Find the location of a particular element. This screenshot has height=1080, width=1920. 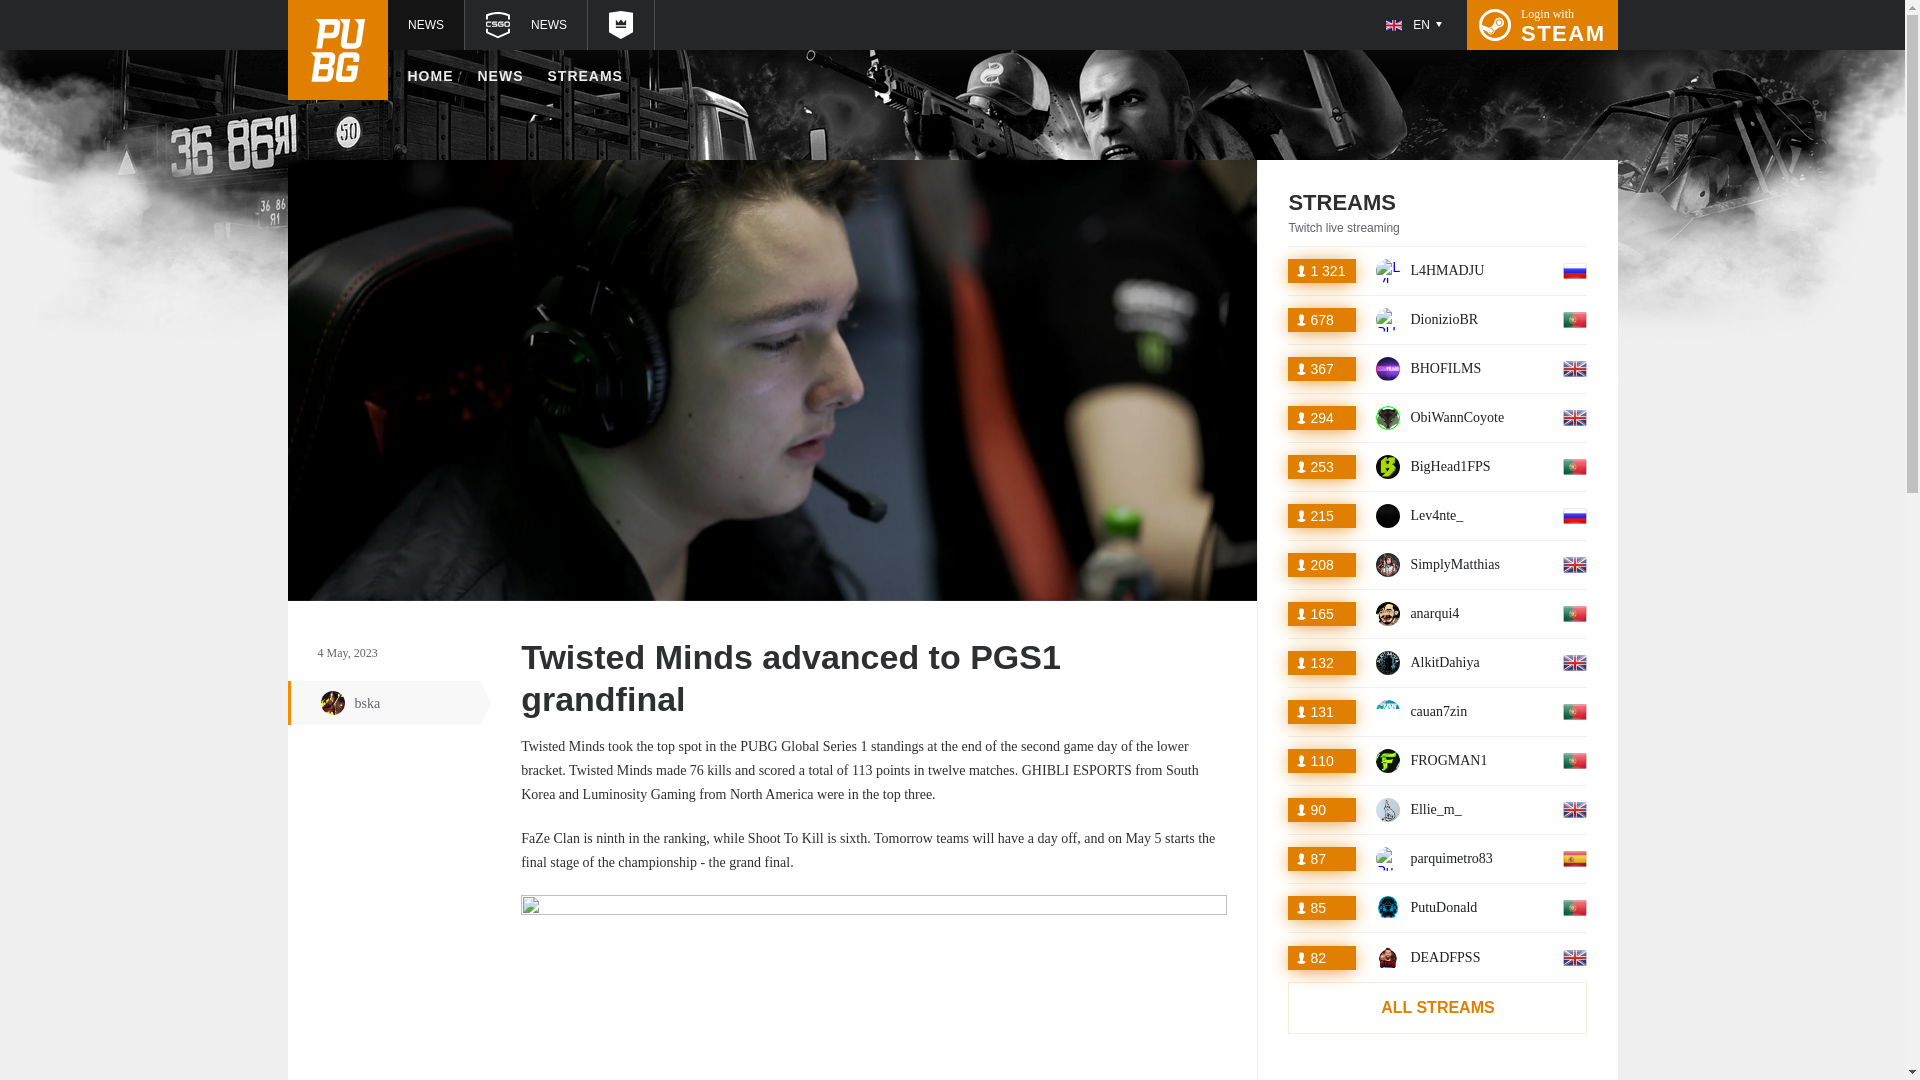

STREAMS is located at coordinates (1438, 466).